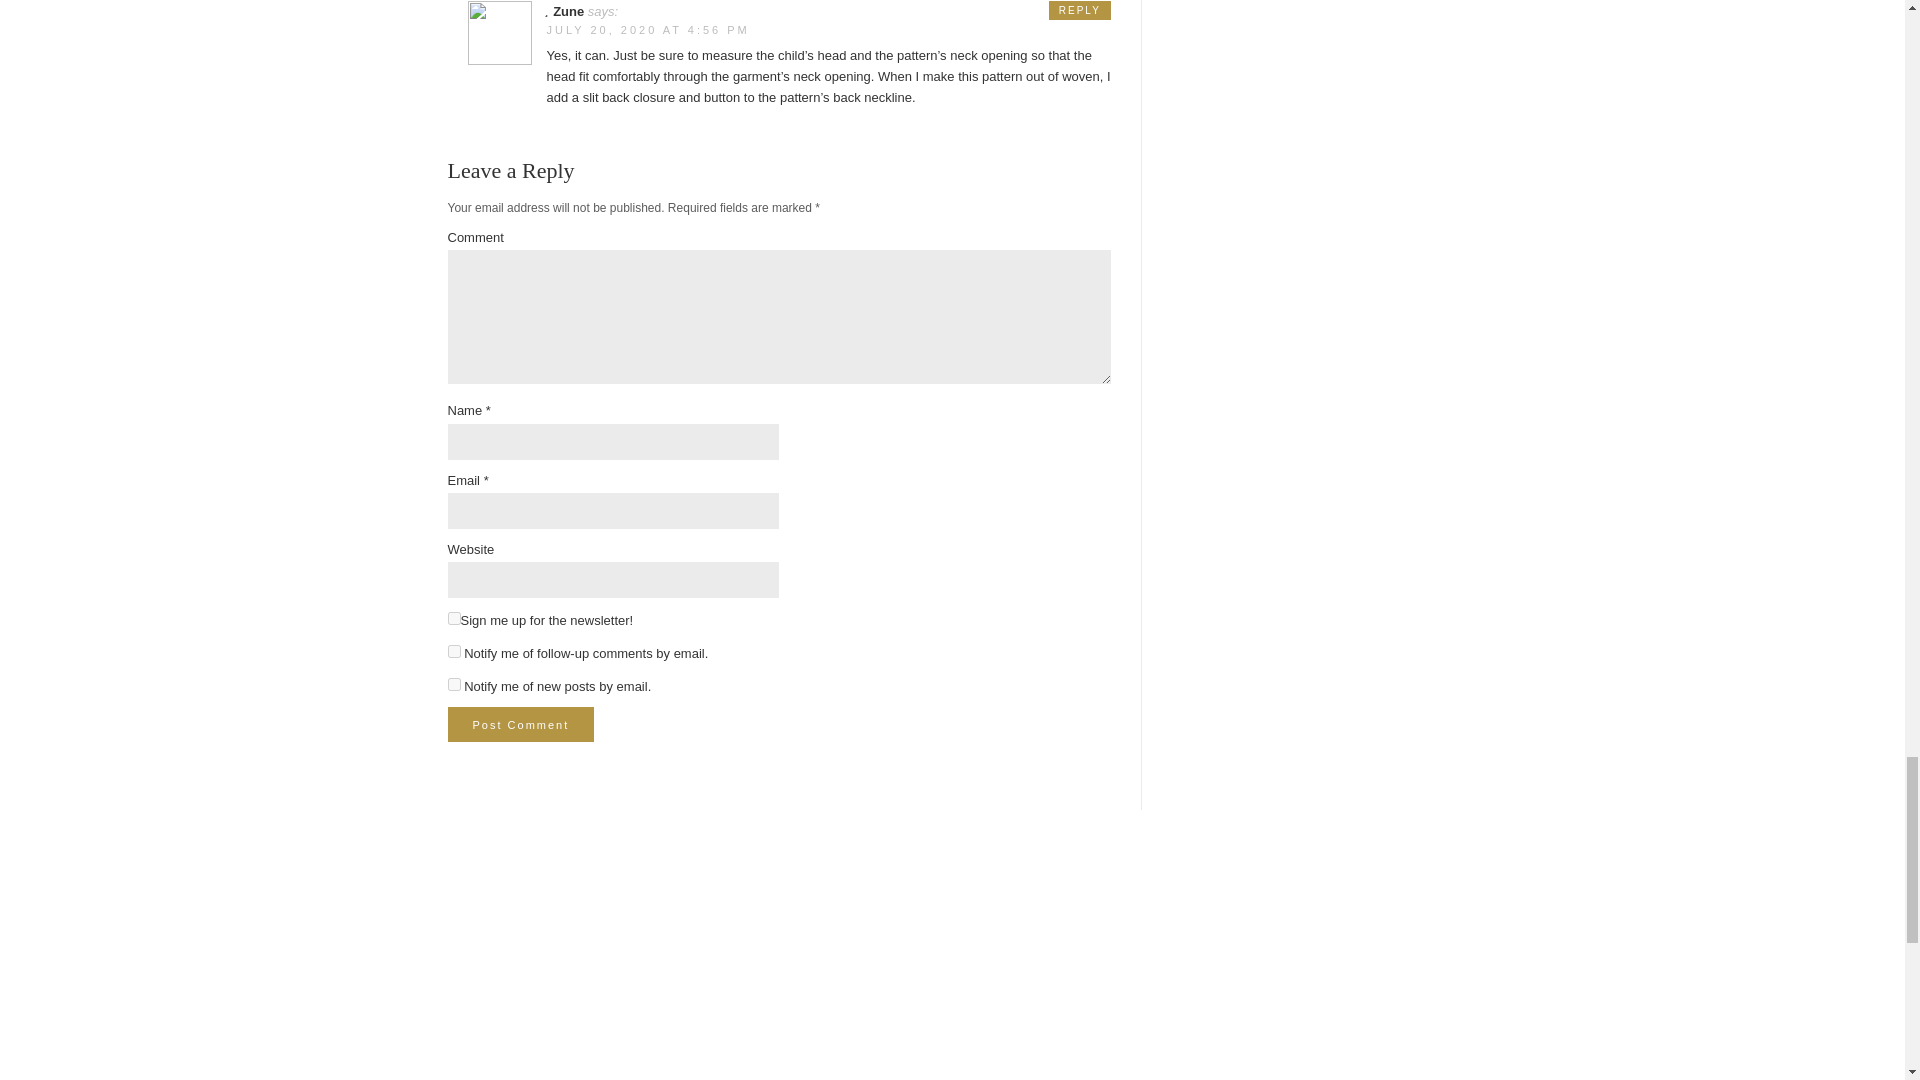 The image size is (1920, 1080). What do you see at coordinates (454, 650) in the screenshot?
I see `subscribe` at bounding box center [454, 650].